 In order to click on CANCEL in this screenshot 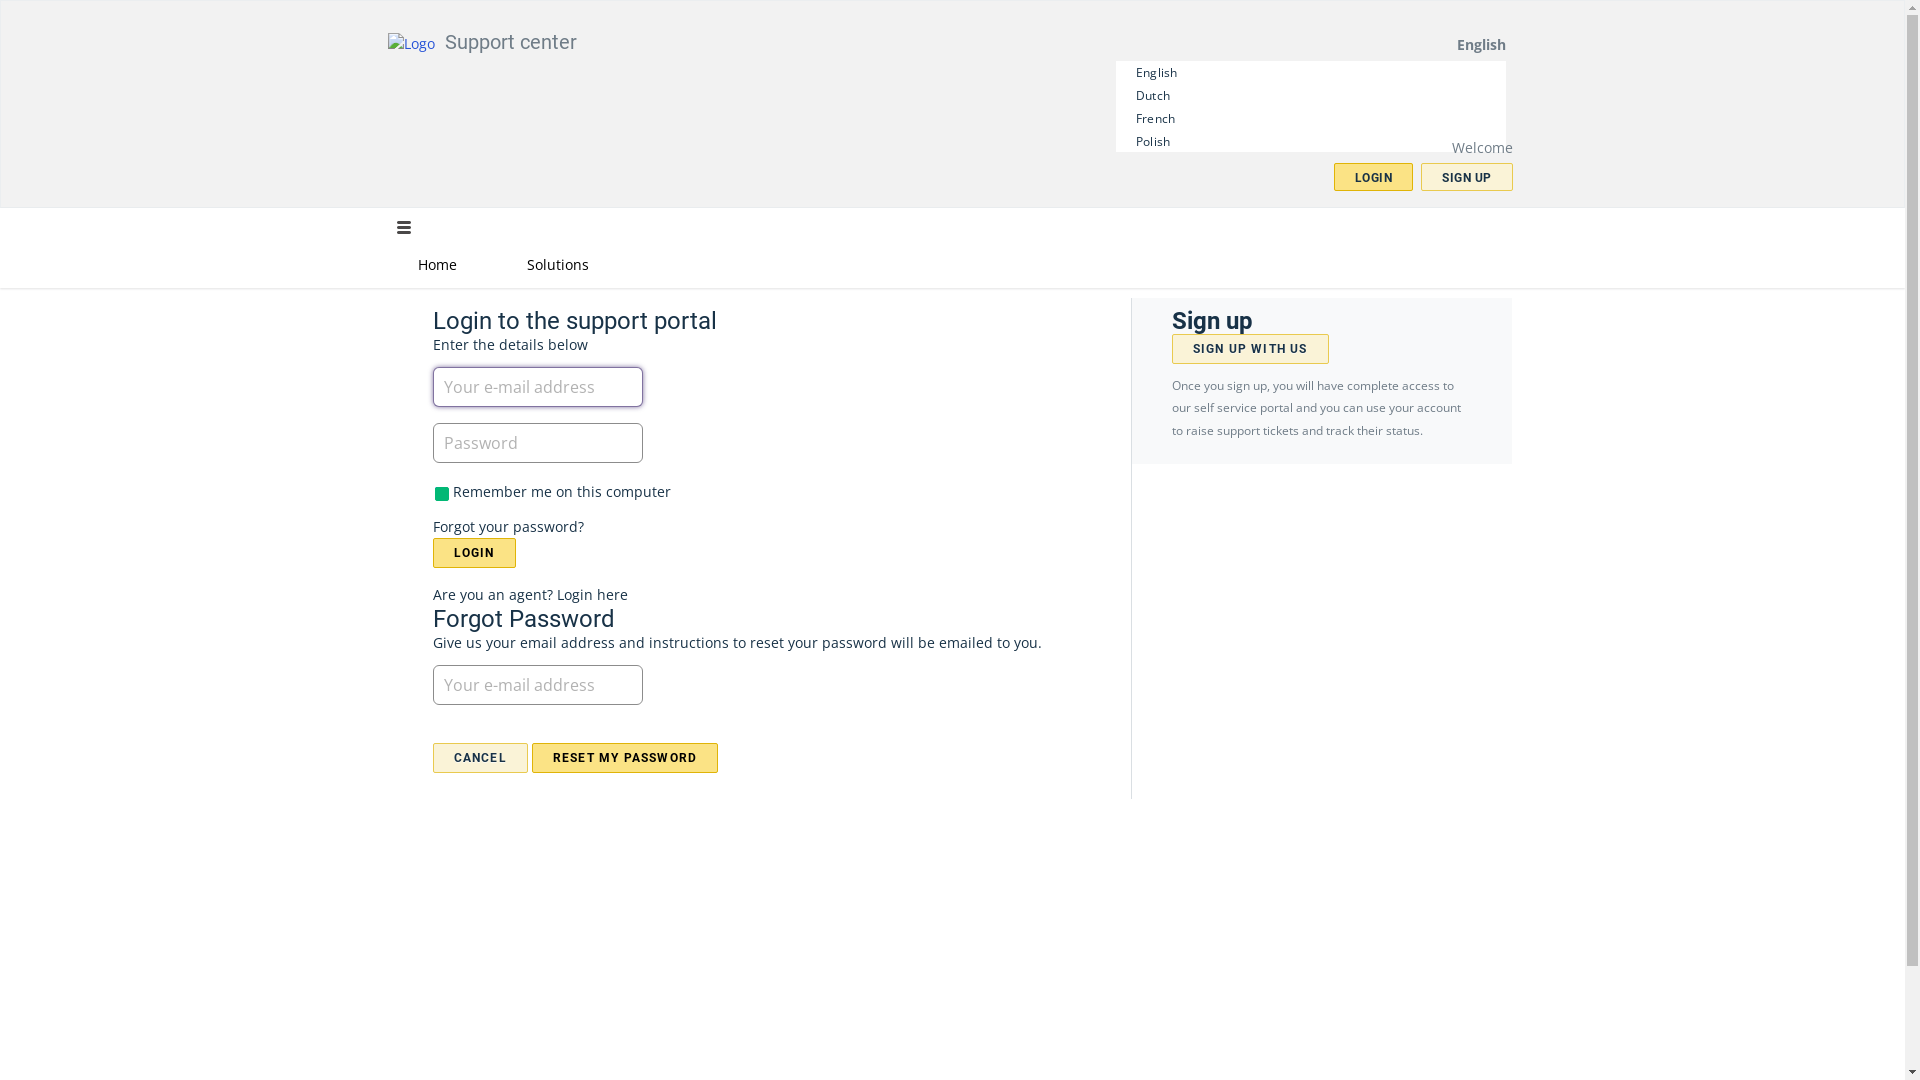, I will do `click(480, 758)`.